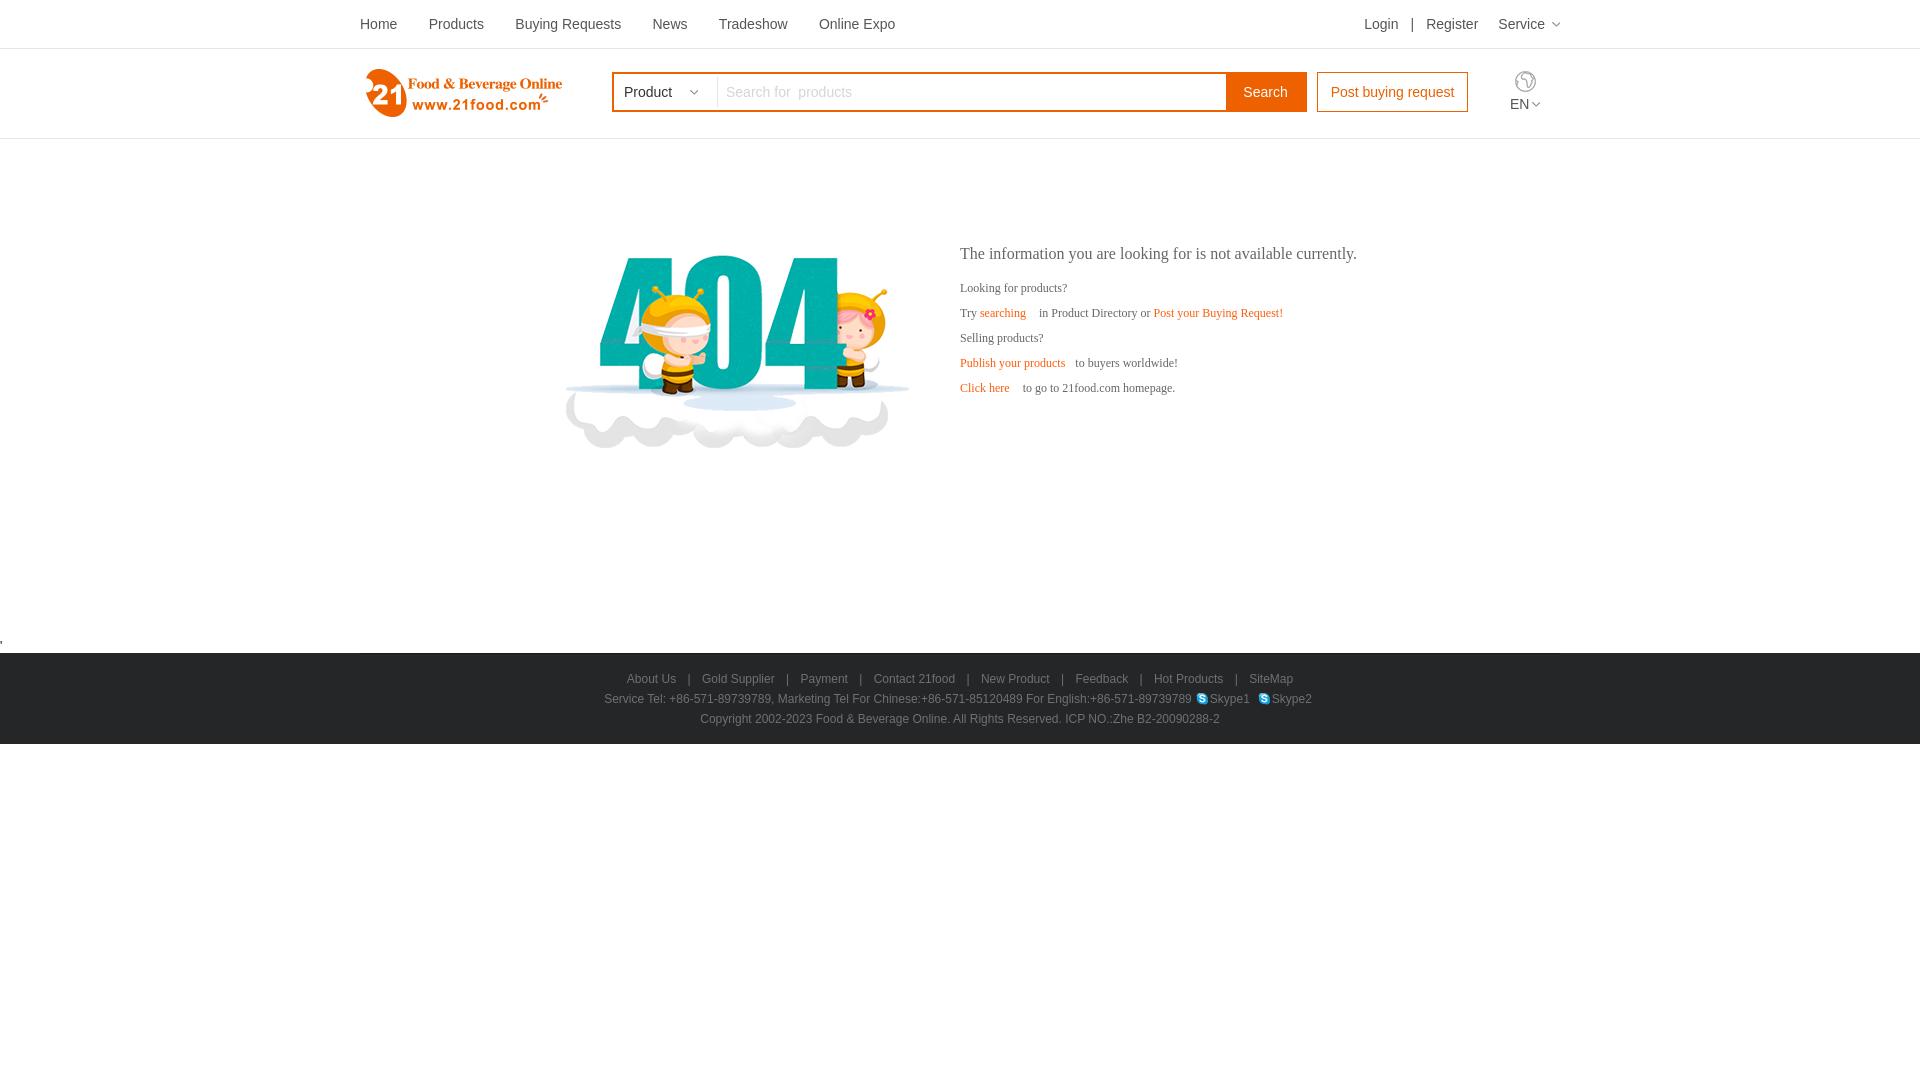 Image resolution: width=1920 pixels, height=1080 pixels. What do you see at coordinates (670, 24) in the screenshot?
I see `News` at bounding box center [670, 24].